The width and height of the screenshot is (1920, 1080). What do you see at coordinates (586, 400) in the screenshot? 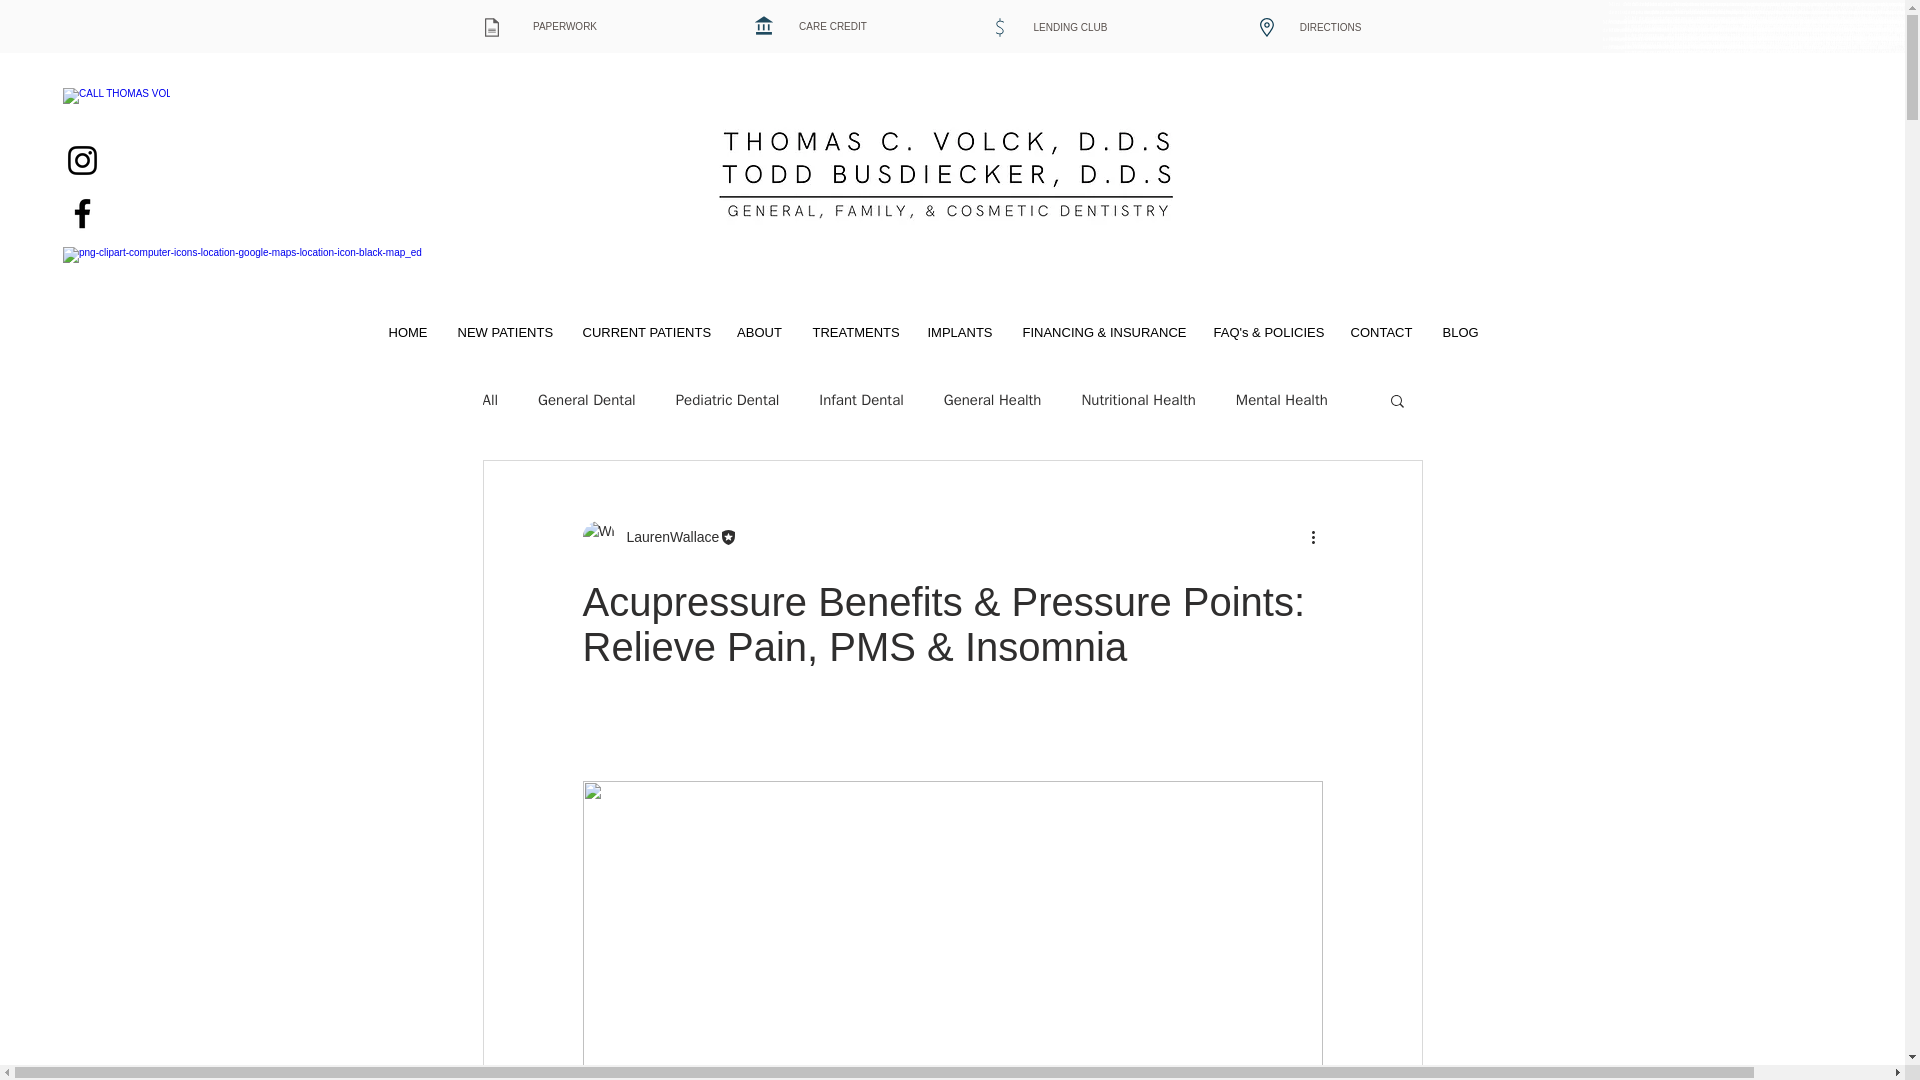
I see `General Dental` at bounding box center [586, 400].